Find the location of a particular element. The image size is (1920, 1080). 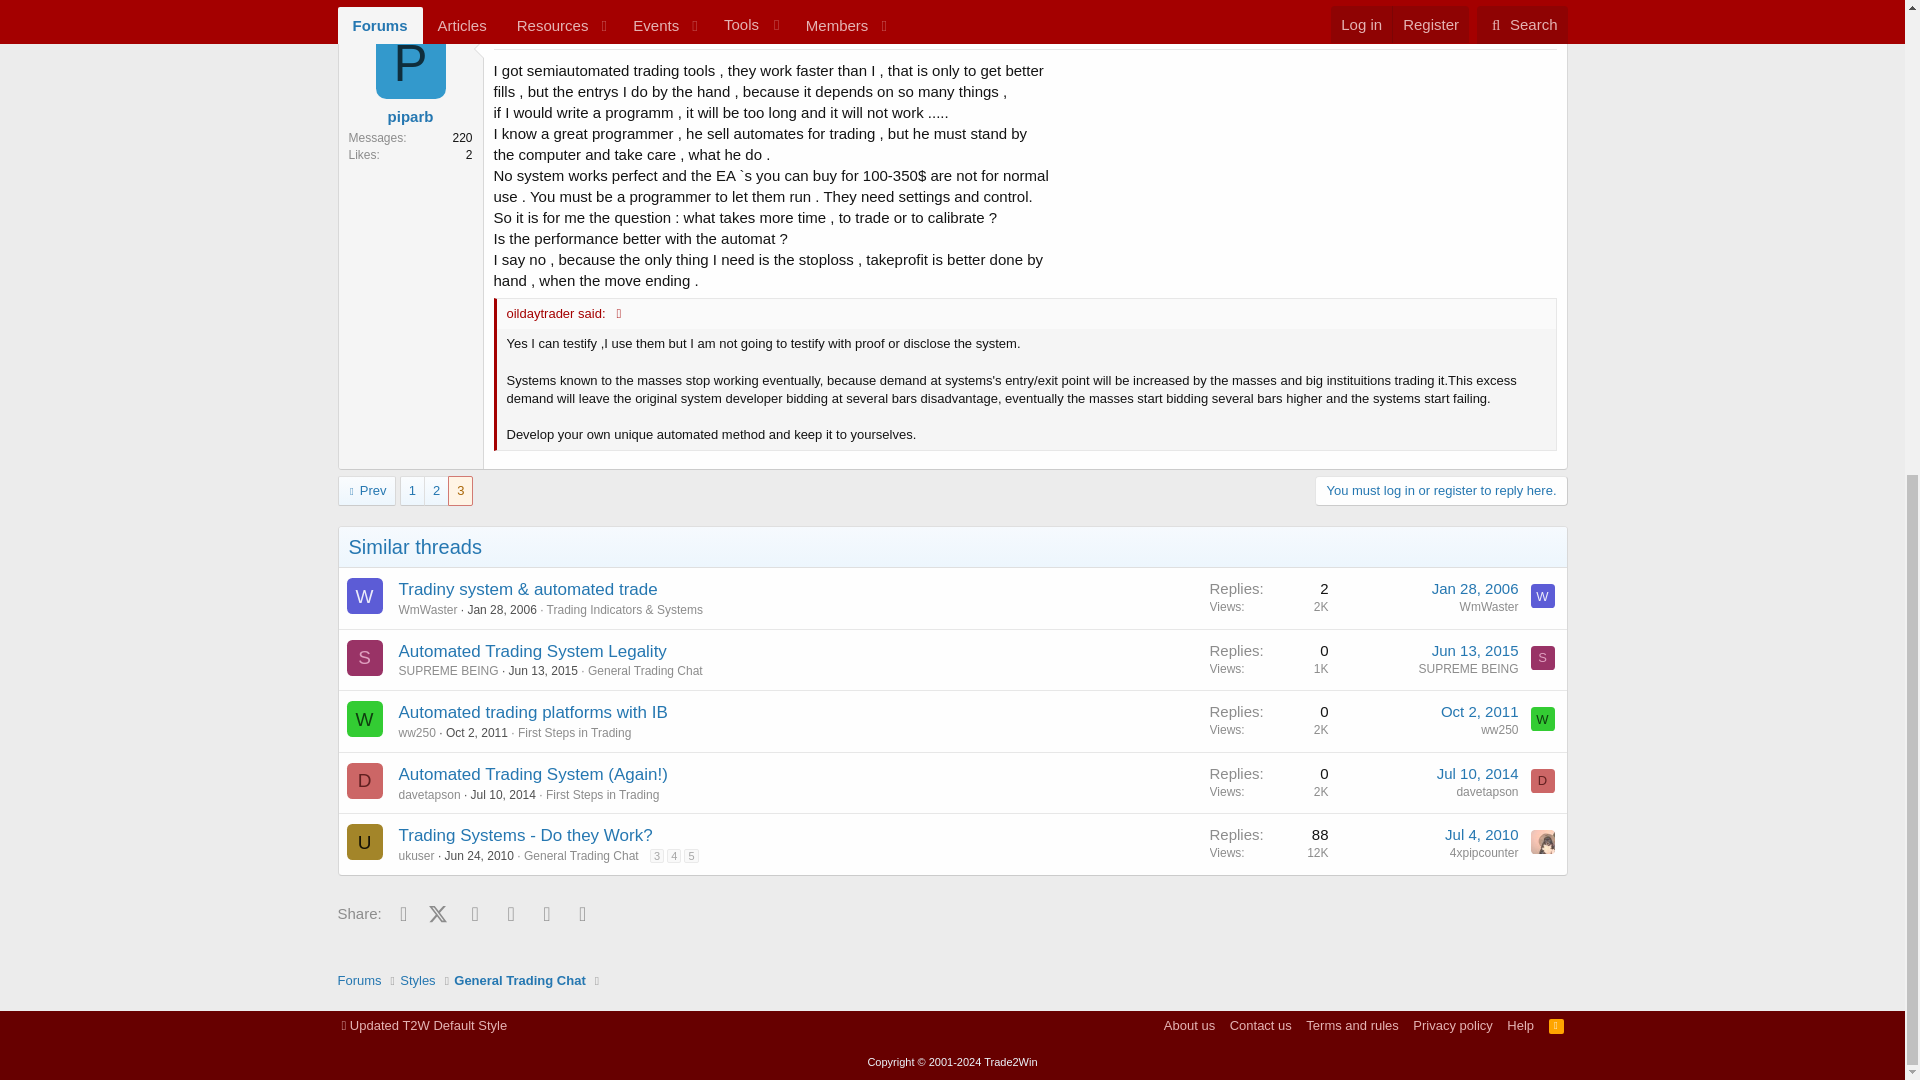

Jun 13, 2015 at 11:29 AM is located at coordinates (1475, 650).